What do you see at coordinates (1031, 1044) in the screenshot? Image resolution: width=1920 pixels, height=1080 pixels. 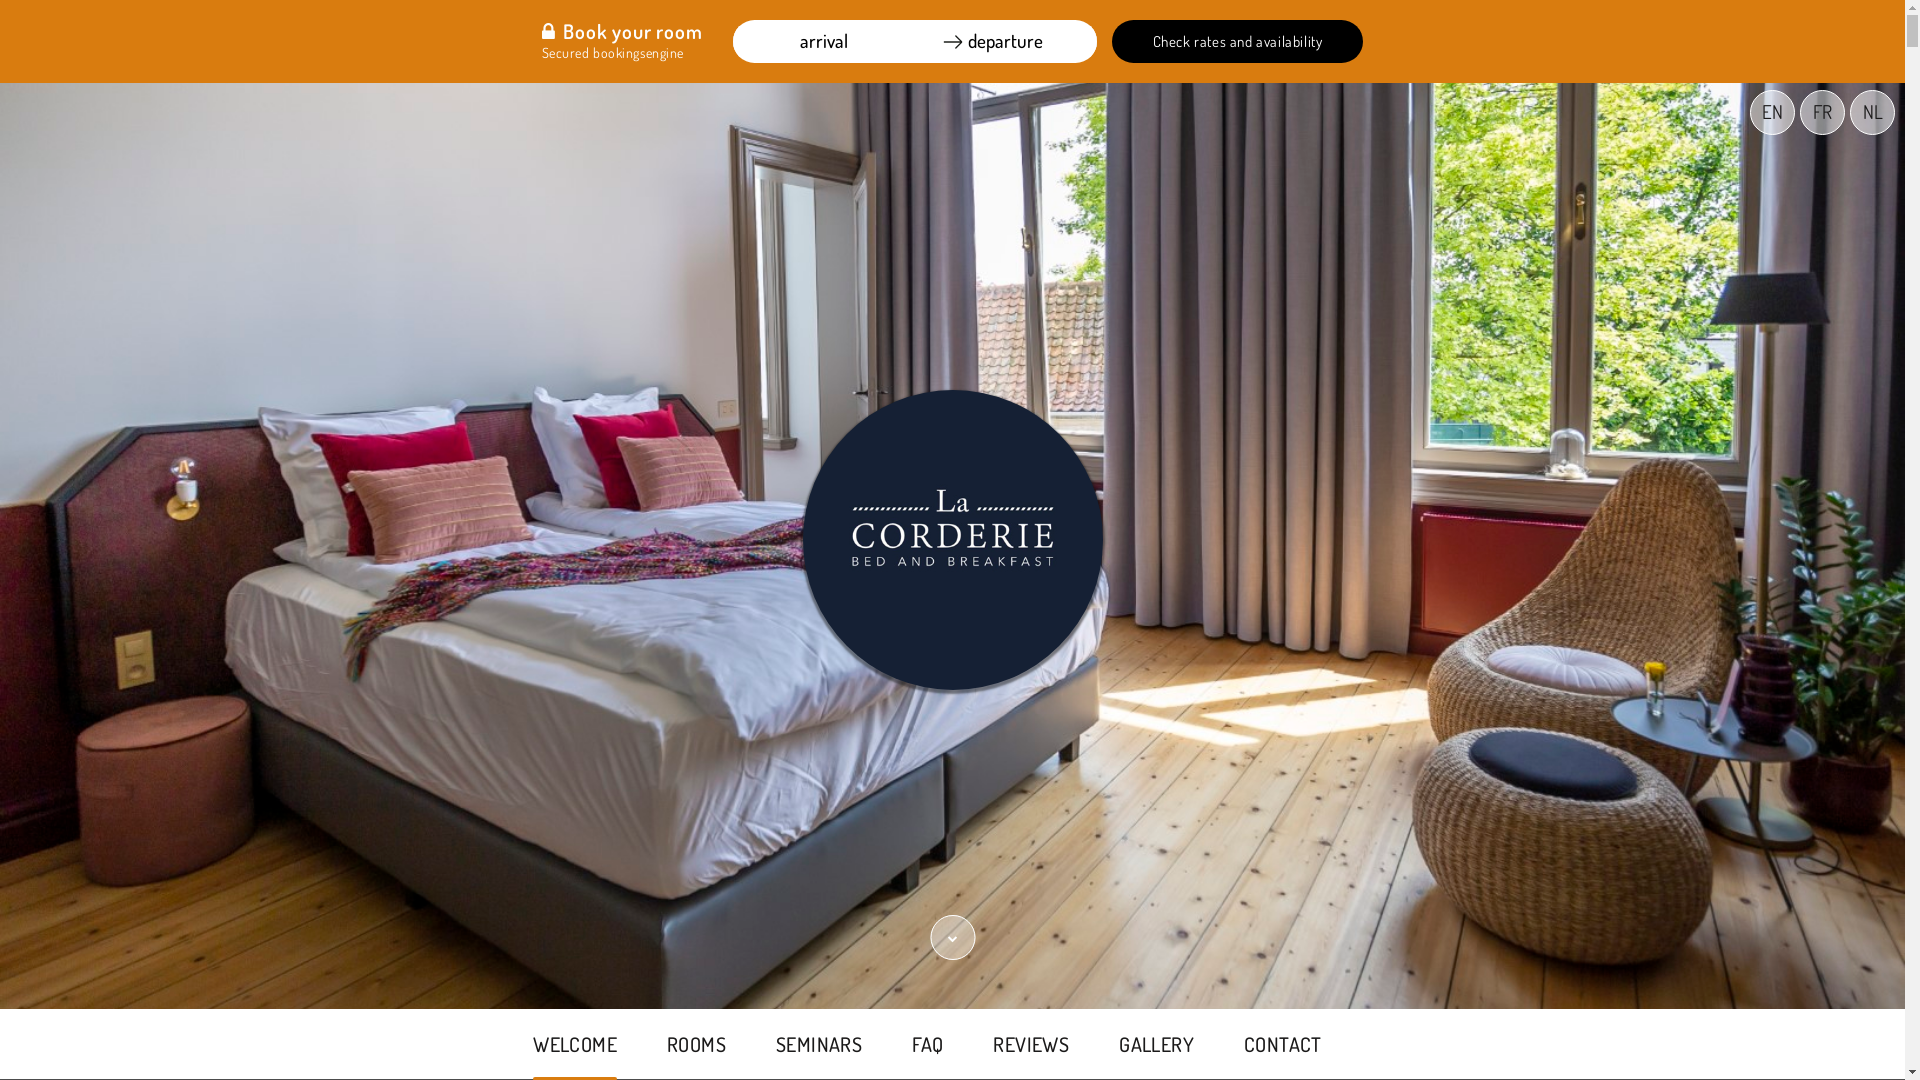 I see `REVIEWS` at bounding box center [1031, 1044].